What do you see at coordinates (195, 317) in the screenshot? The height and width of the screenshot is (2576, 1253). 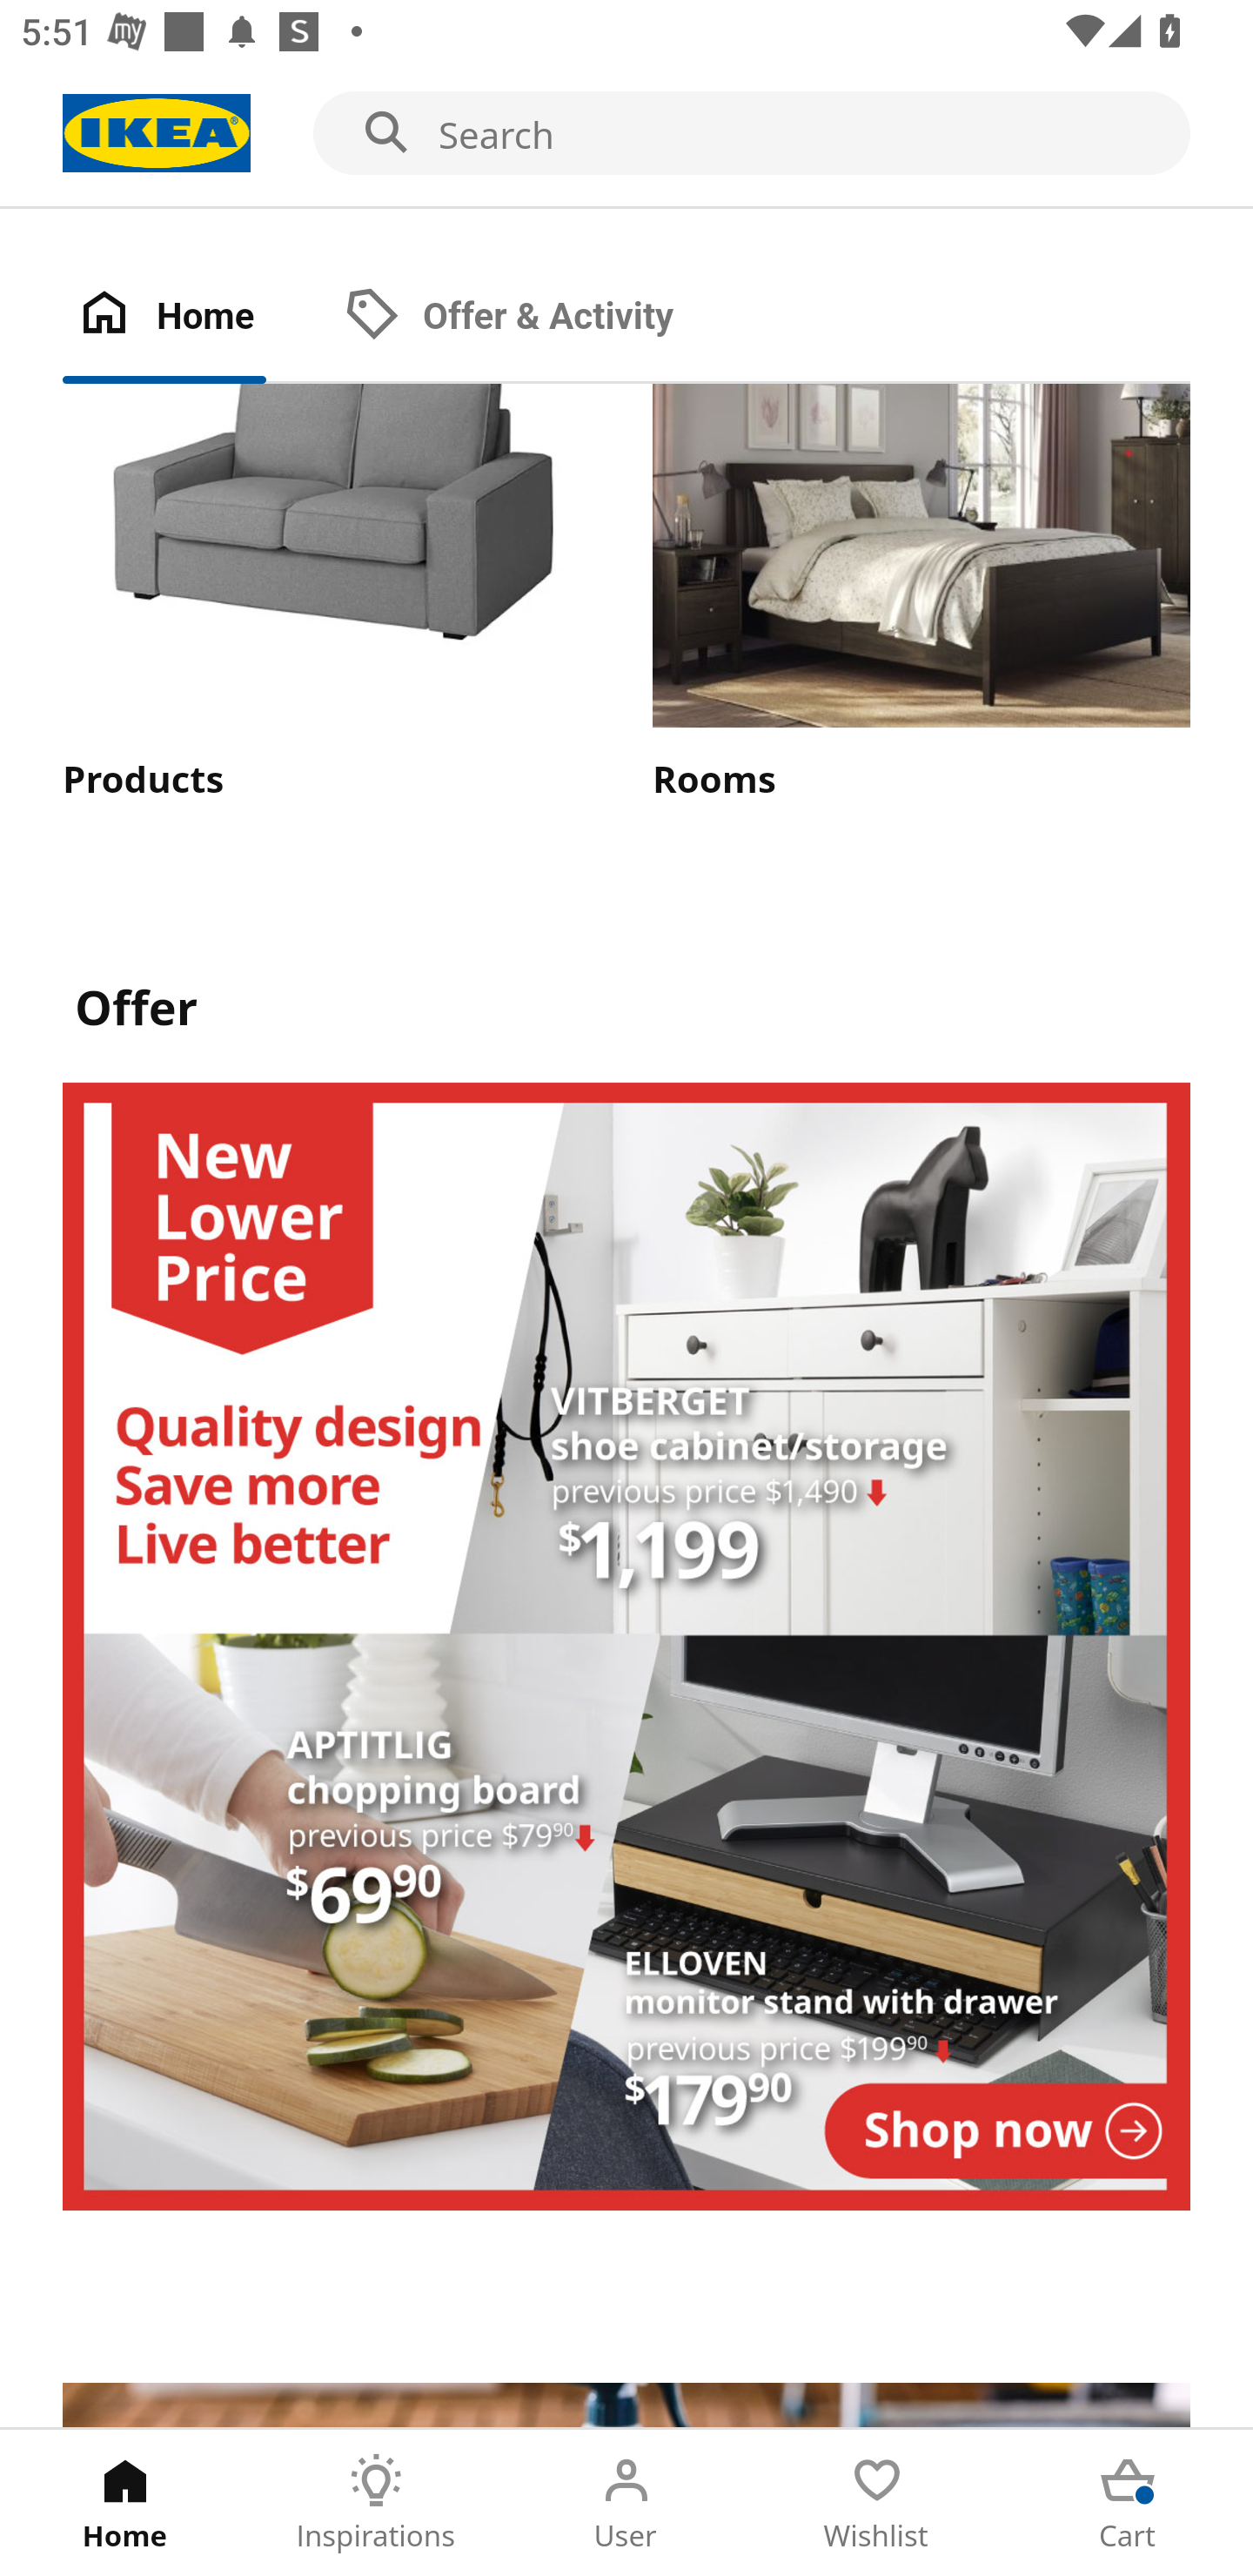 I see `Home
Tab 1 of 2` at bounding box center [195, 317].